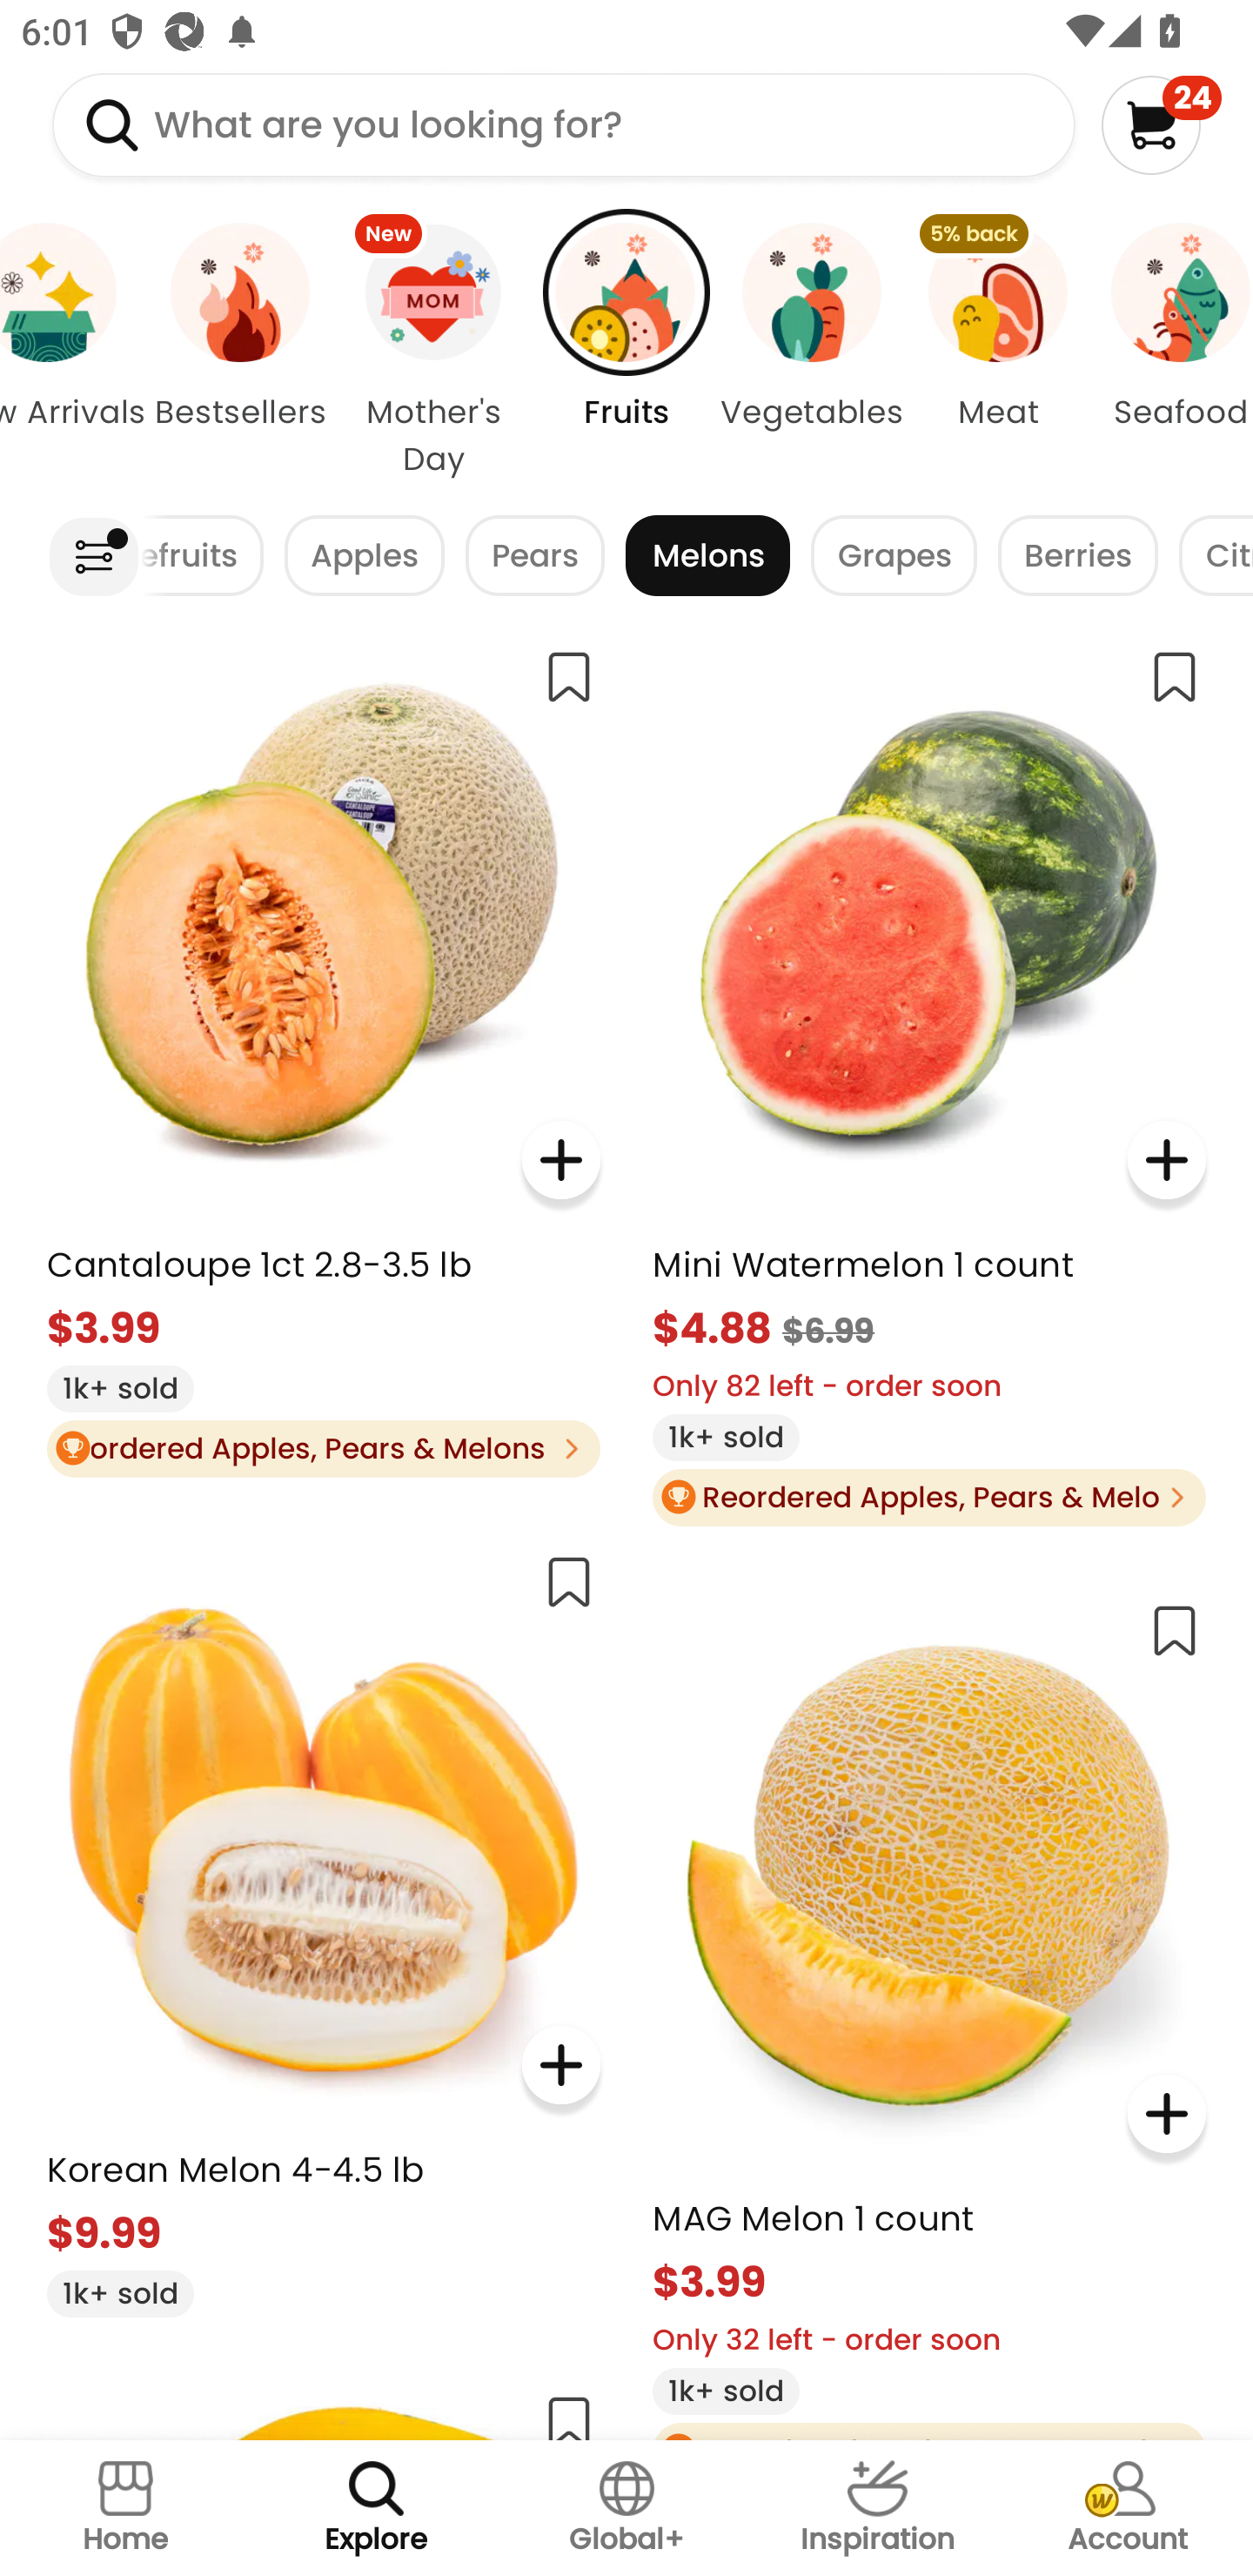  What do you see at coordinates (202, 555) in the screenshot?
I see `Stonefruits` at bounding box center [202, 555].